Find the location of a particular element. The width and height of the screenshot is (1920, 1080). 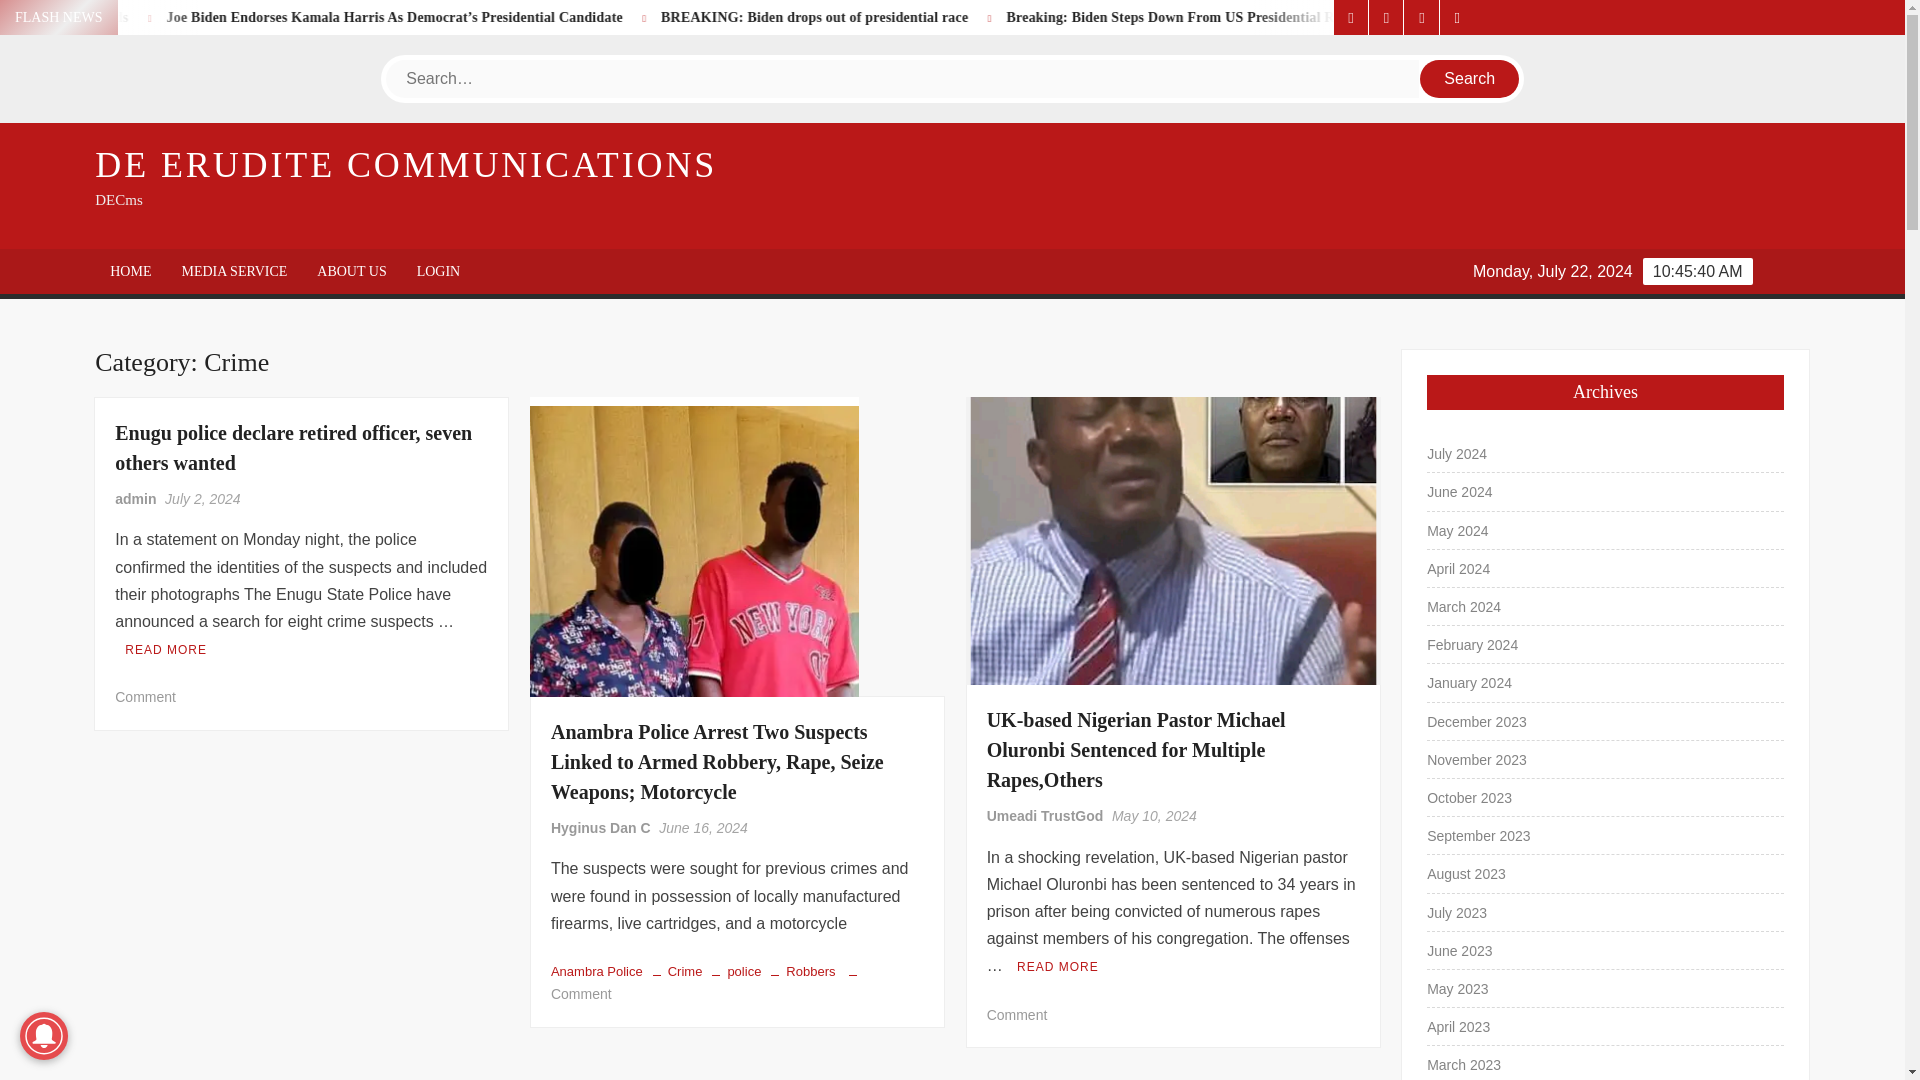

BREAKING: Biden drops out of presidential race is located at coordinates (974, 16).